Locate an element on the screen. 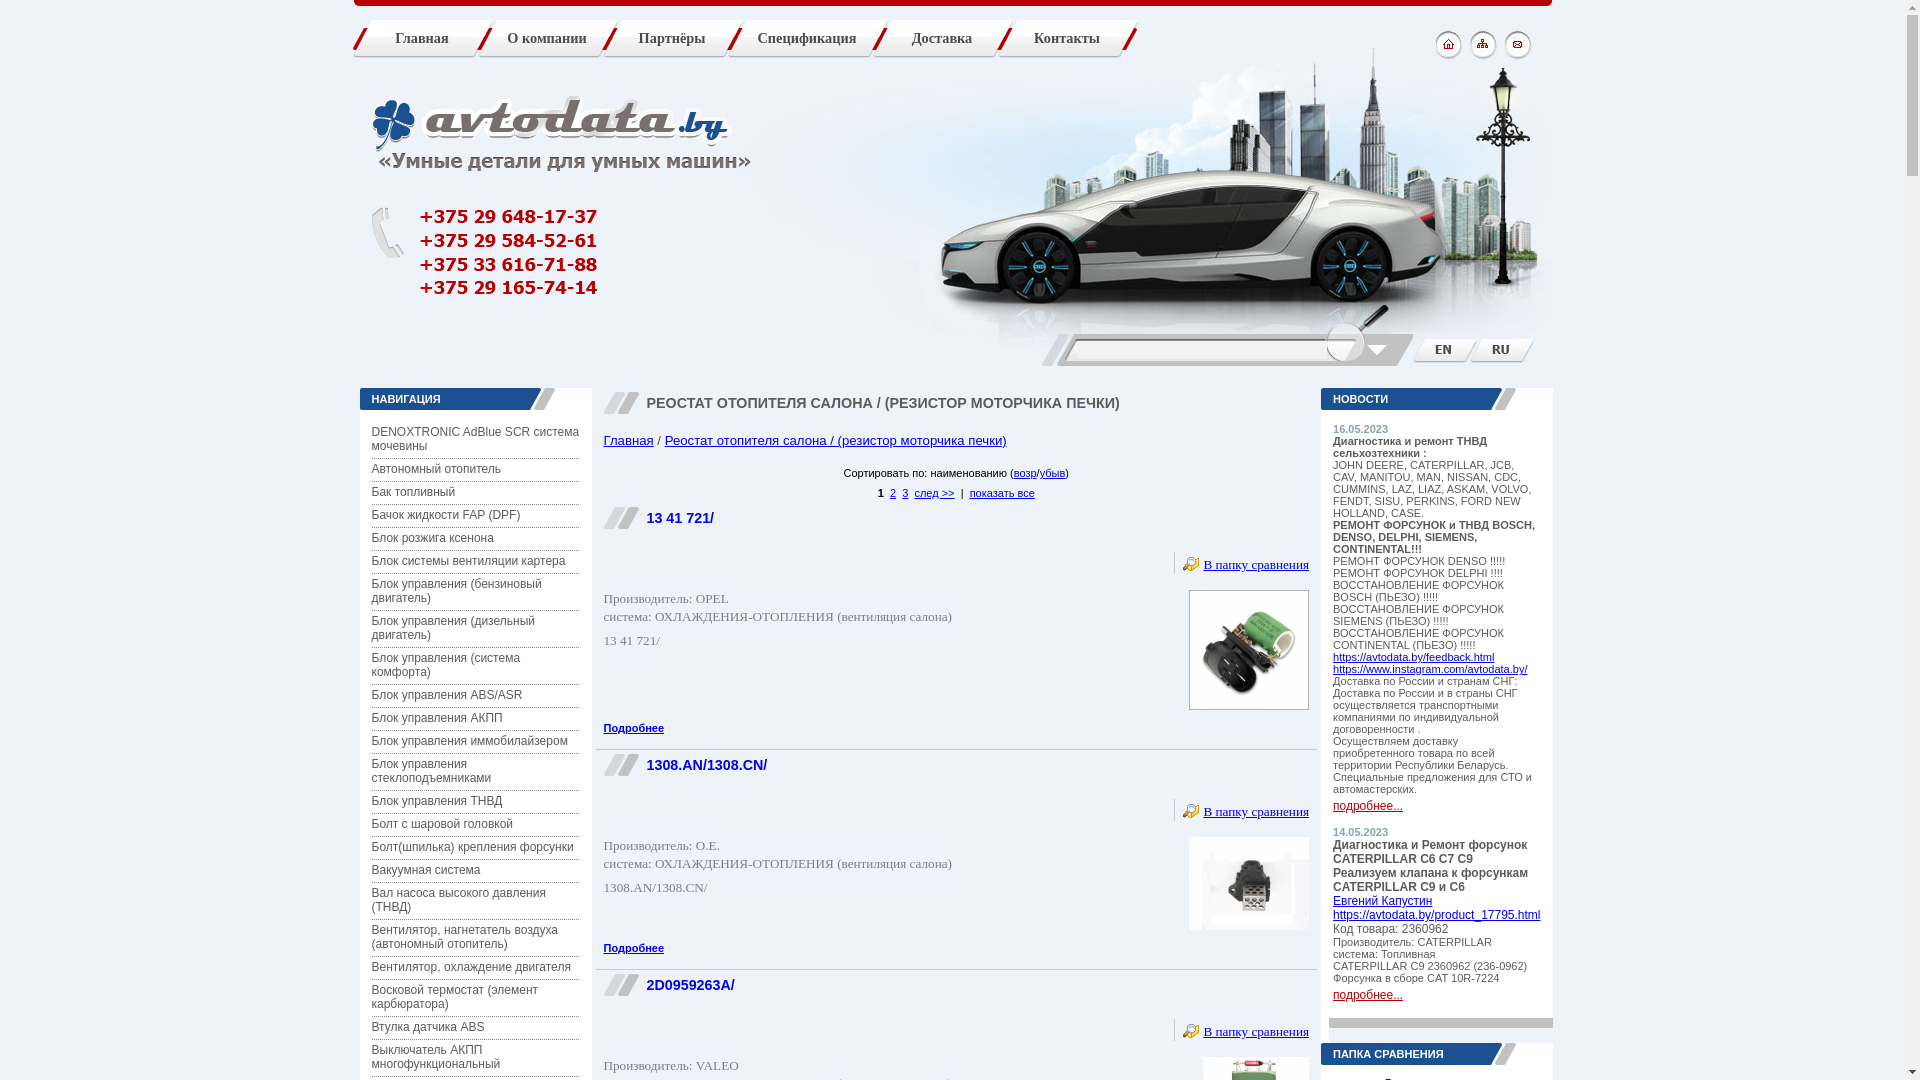 Image resolution: width=1920 pixels, height=1080 pixels. 3 is located at coordinates (905, 493).